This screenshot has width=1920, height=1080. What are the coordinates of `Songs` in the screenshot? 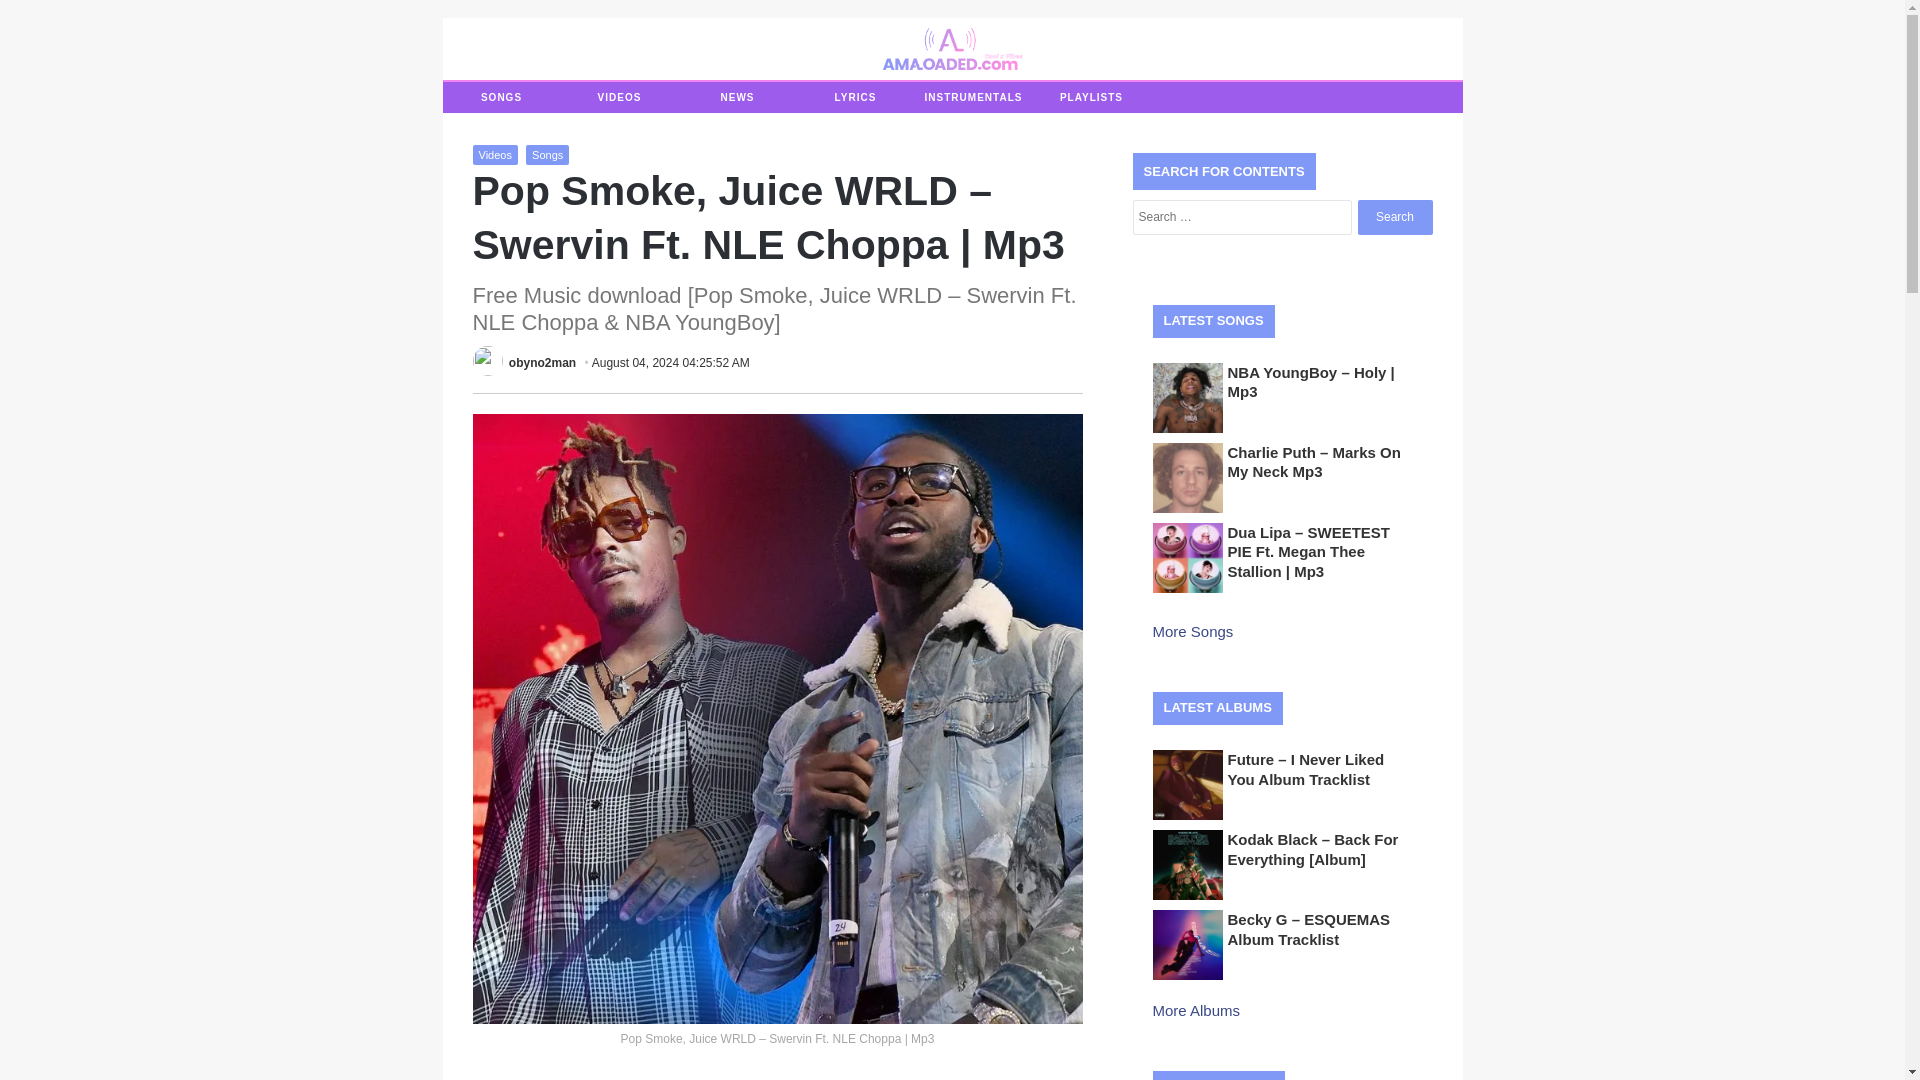 It's located at (547, 154).